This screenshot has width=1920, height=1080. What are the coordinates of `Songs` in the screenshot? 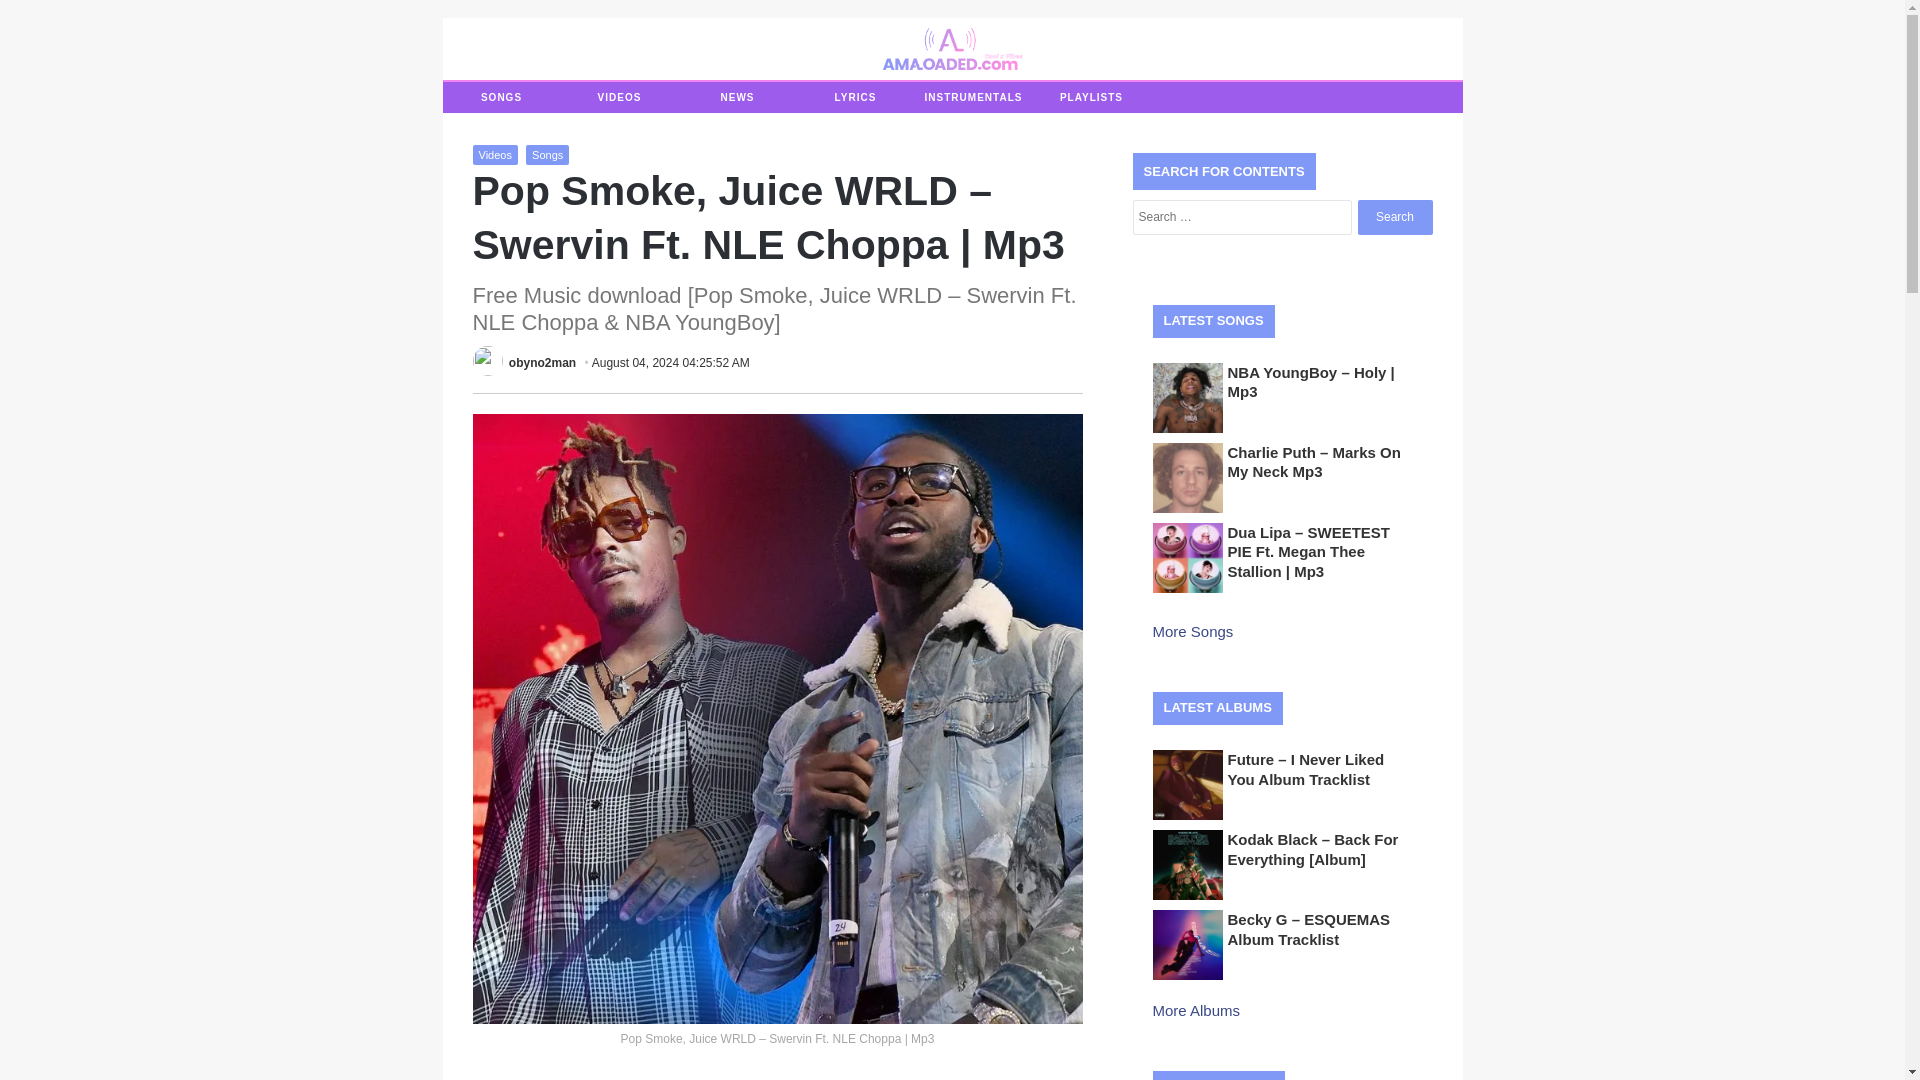 It's located at (547, 154).